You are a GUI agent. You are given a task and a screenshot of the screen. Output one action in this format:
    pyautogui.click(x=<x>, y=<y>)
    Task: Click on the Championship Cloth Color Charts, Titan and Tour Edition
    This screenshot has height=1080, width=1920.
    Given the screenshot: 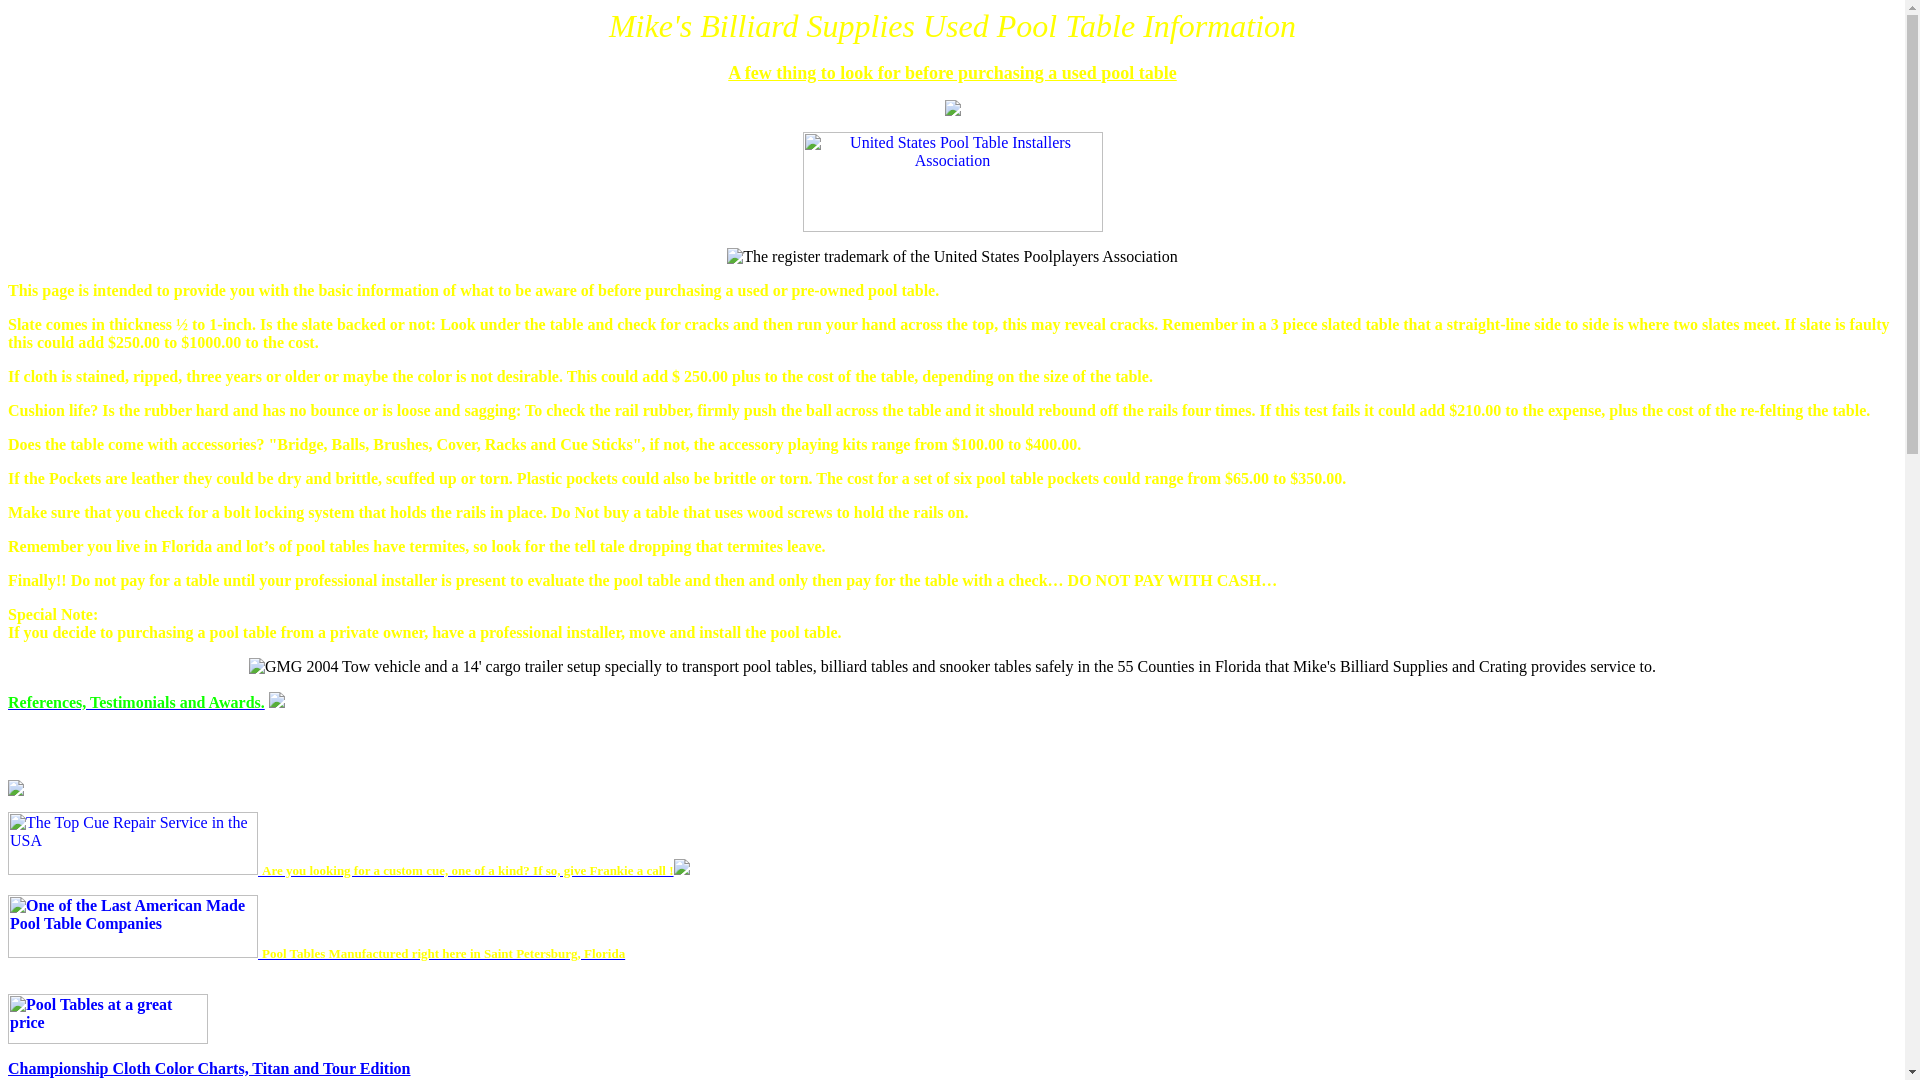 What is the action you would take?
    pyautogui.click(x=208, y=1068)
    